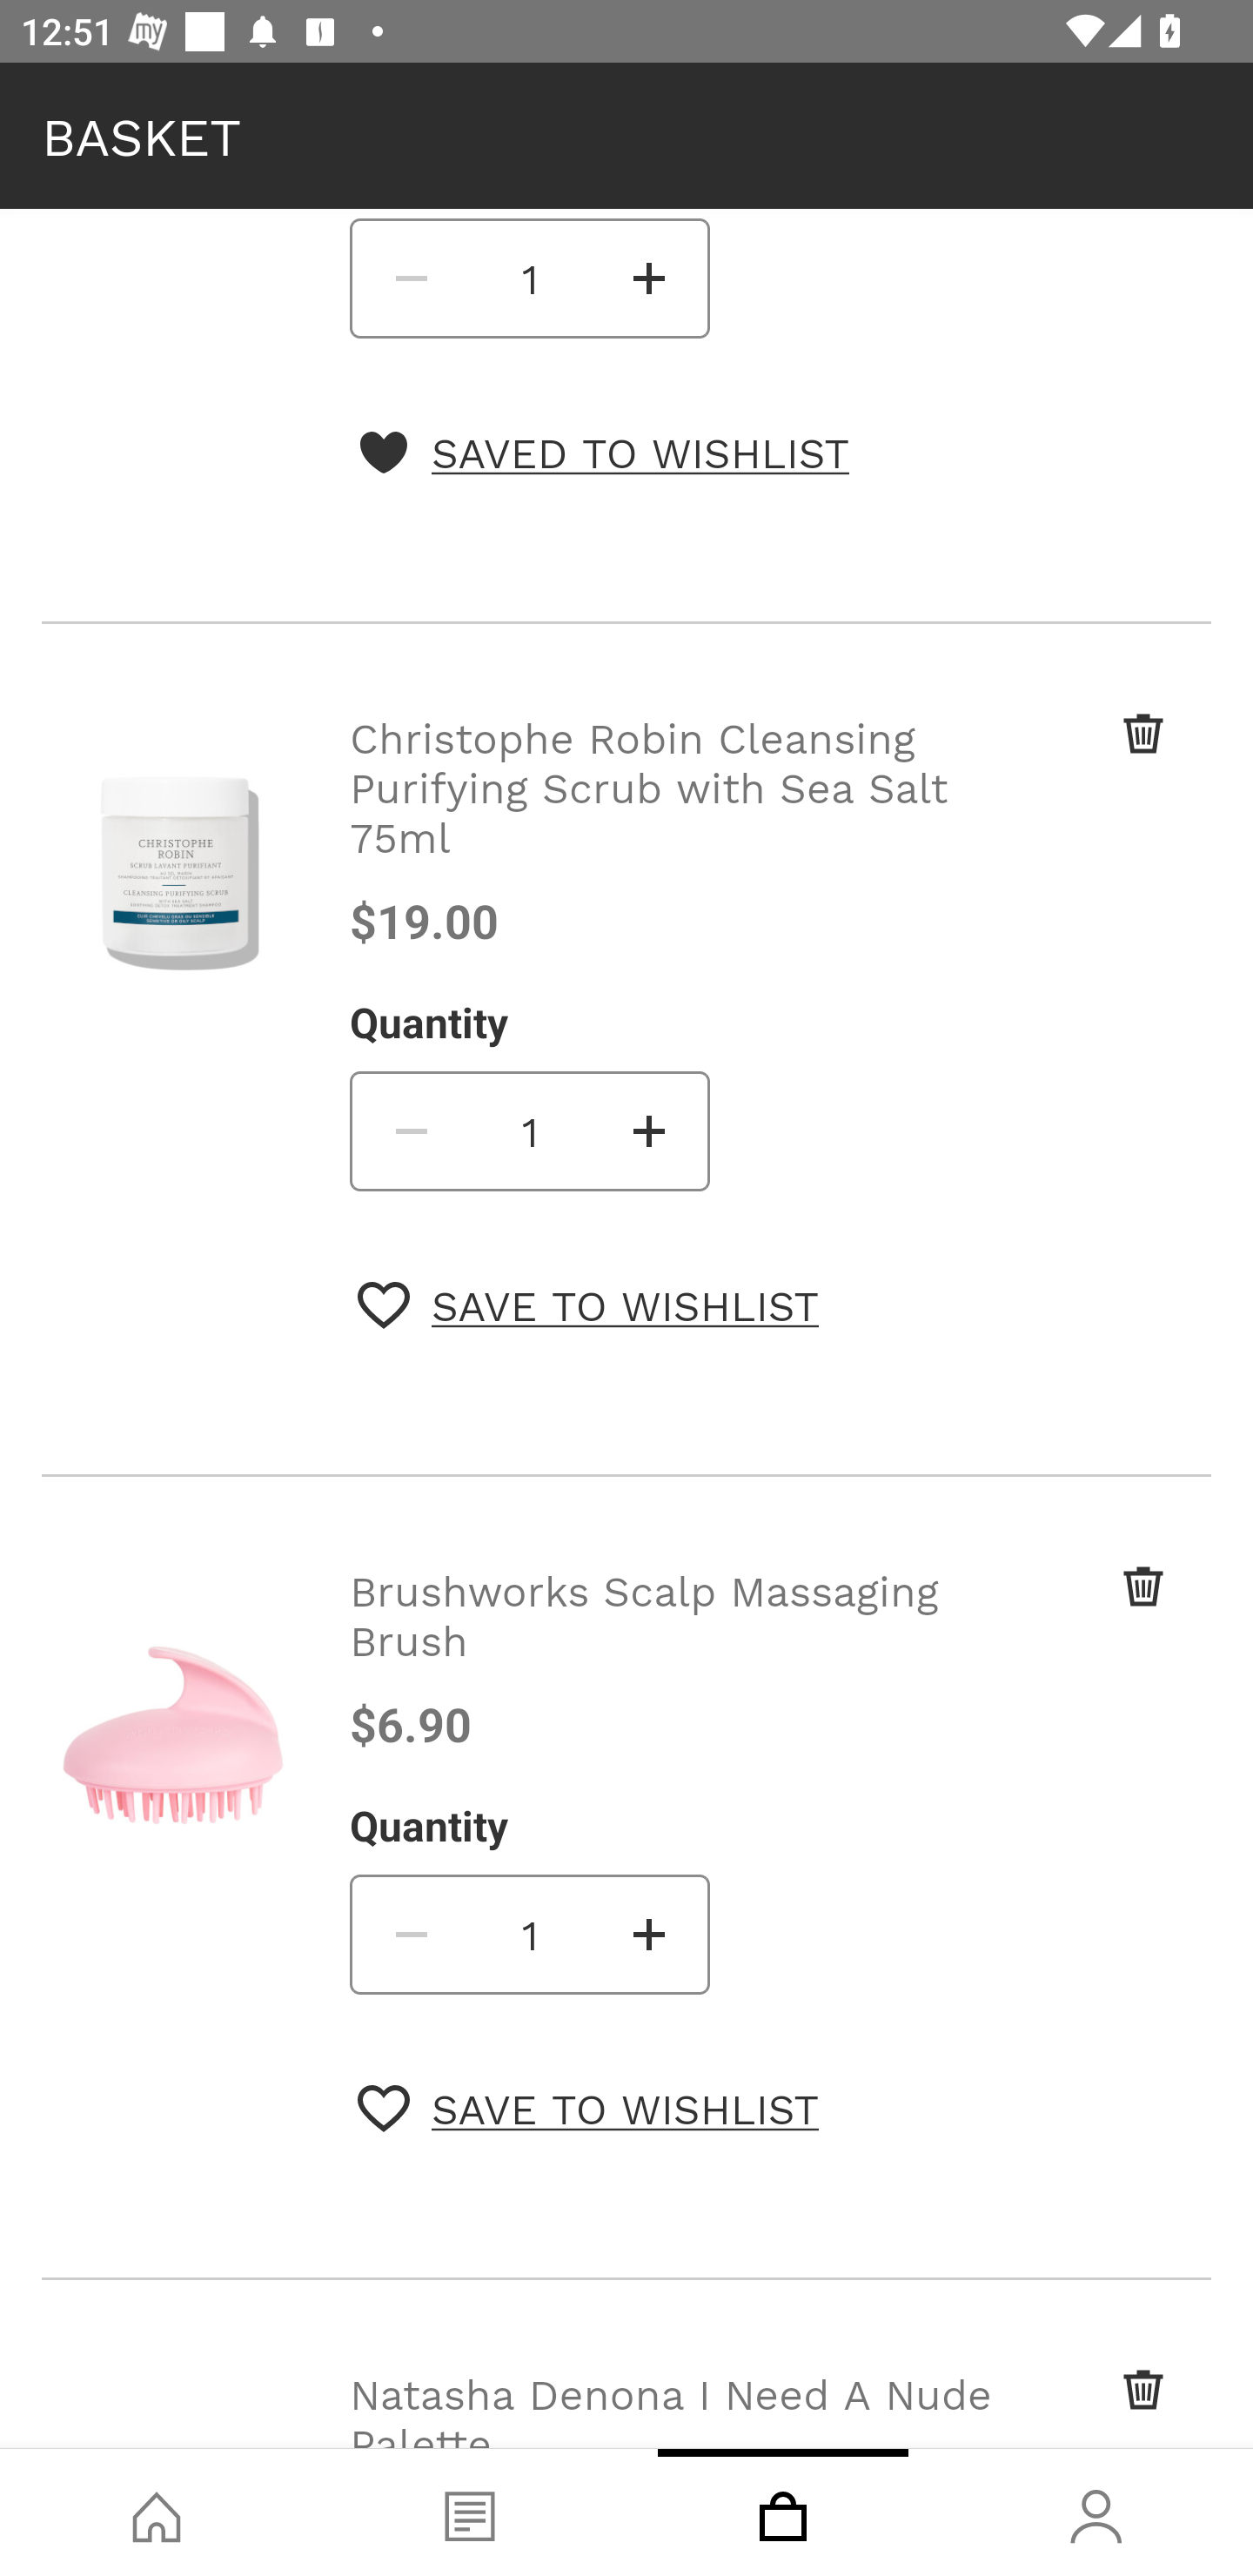 This screenshot has width=1253, height=2576. What do you see at coordinates (677, 1657) in the screenshot?
I see `Brushworks Scalp Massaging Brush $6.90` at bounding box center [677, 1657].